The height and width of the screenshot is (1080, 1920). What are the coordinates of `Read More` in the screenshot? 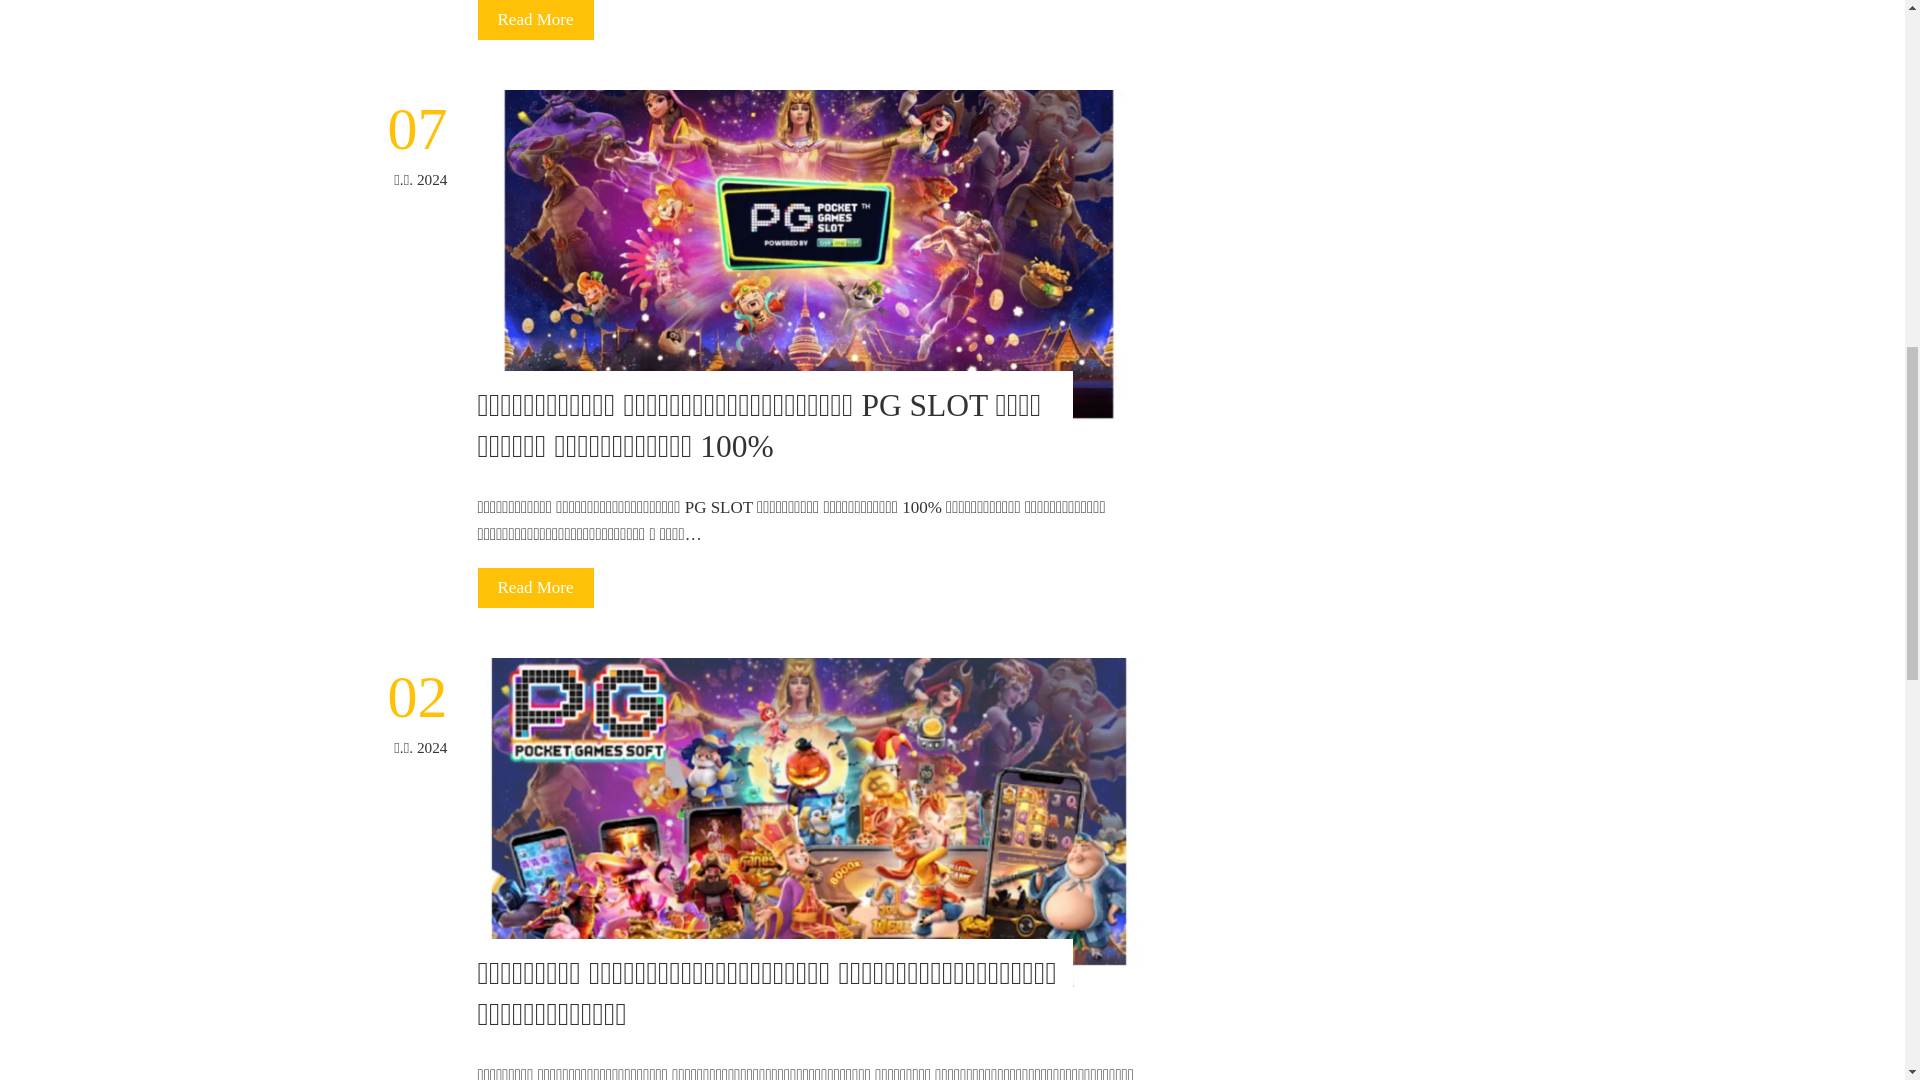 It's located at (536, 588).